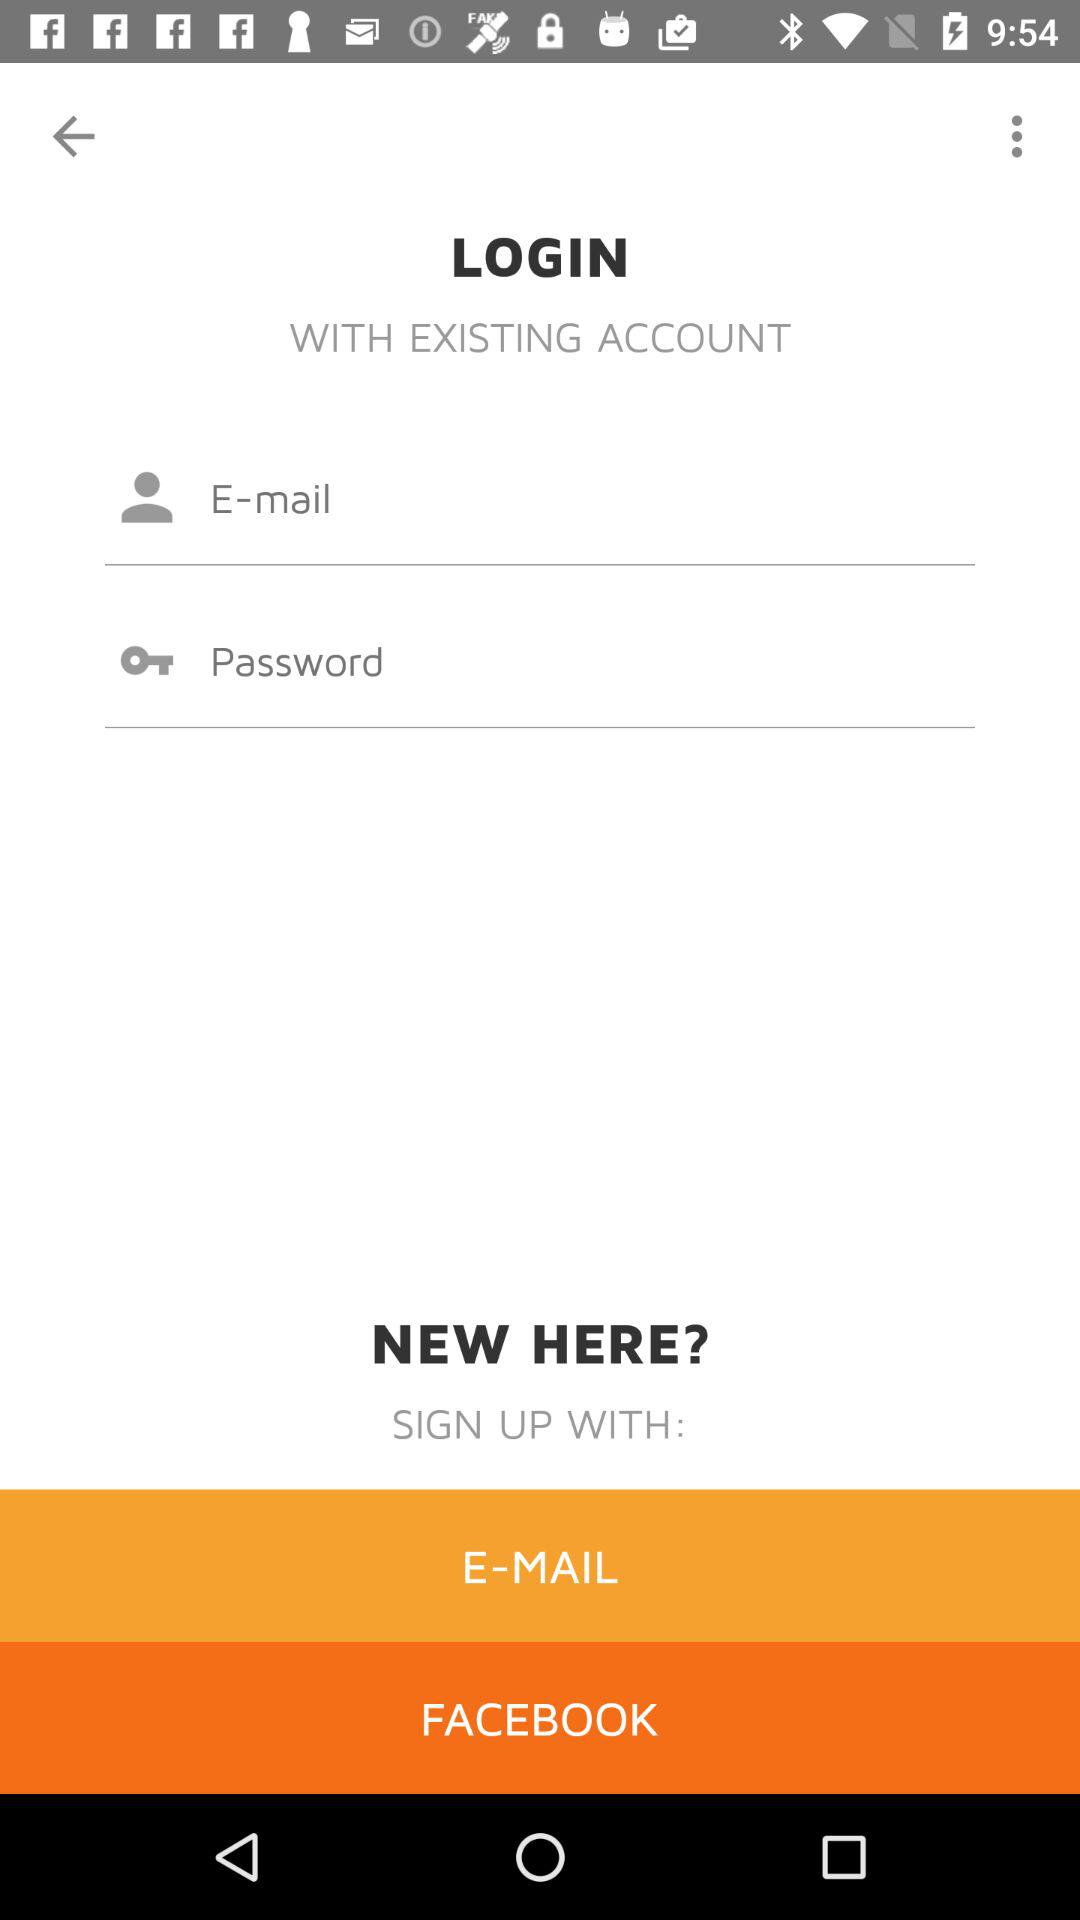 Image resolution: width=1080 pixels, height=1920 pixels. I want to click on press the icon at the top right corner, so click(1016, 136).